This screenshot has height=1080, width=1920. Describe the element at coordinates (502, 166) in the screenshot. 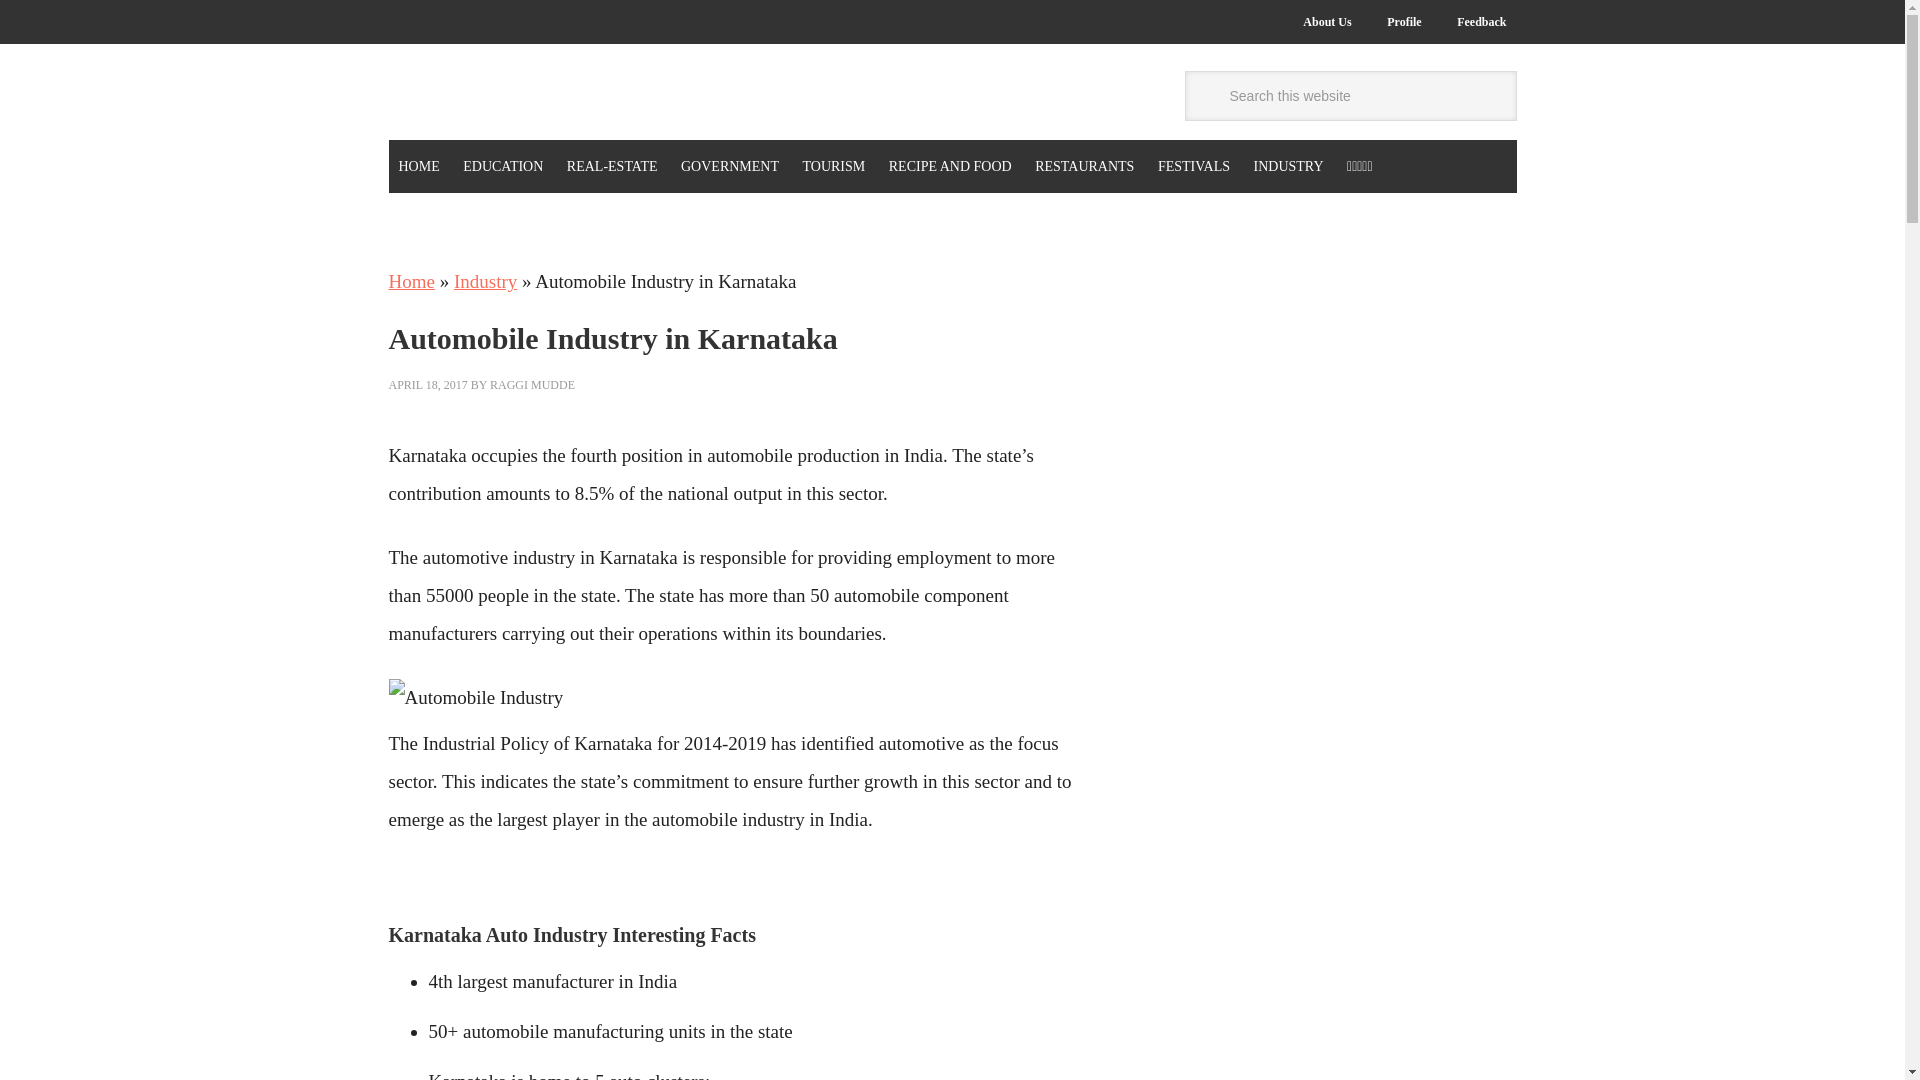

I see `EDUCATION` at that location.